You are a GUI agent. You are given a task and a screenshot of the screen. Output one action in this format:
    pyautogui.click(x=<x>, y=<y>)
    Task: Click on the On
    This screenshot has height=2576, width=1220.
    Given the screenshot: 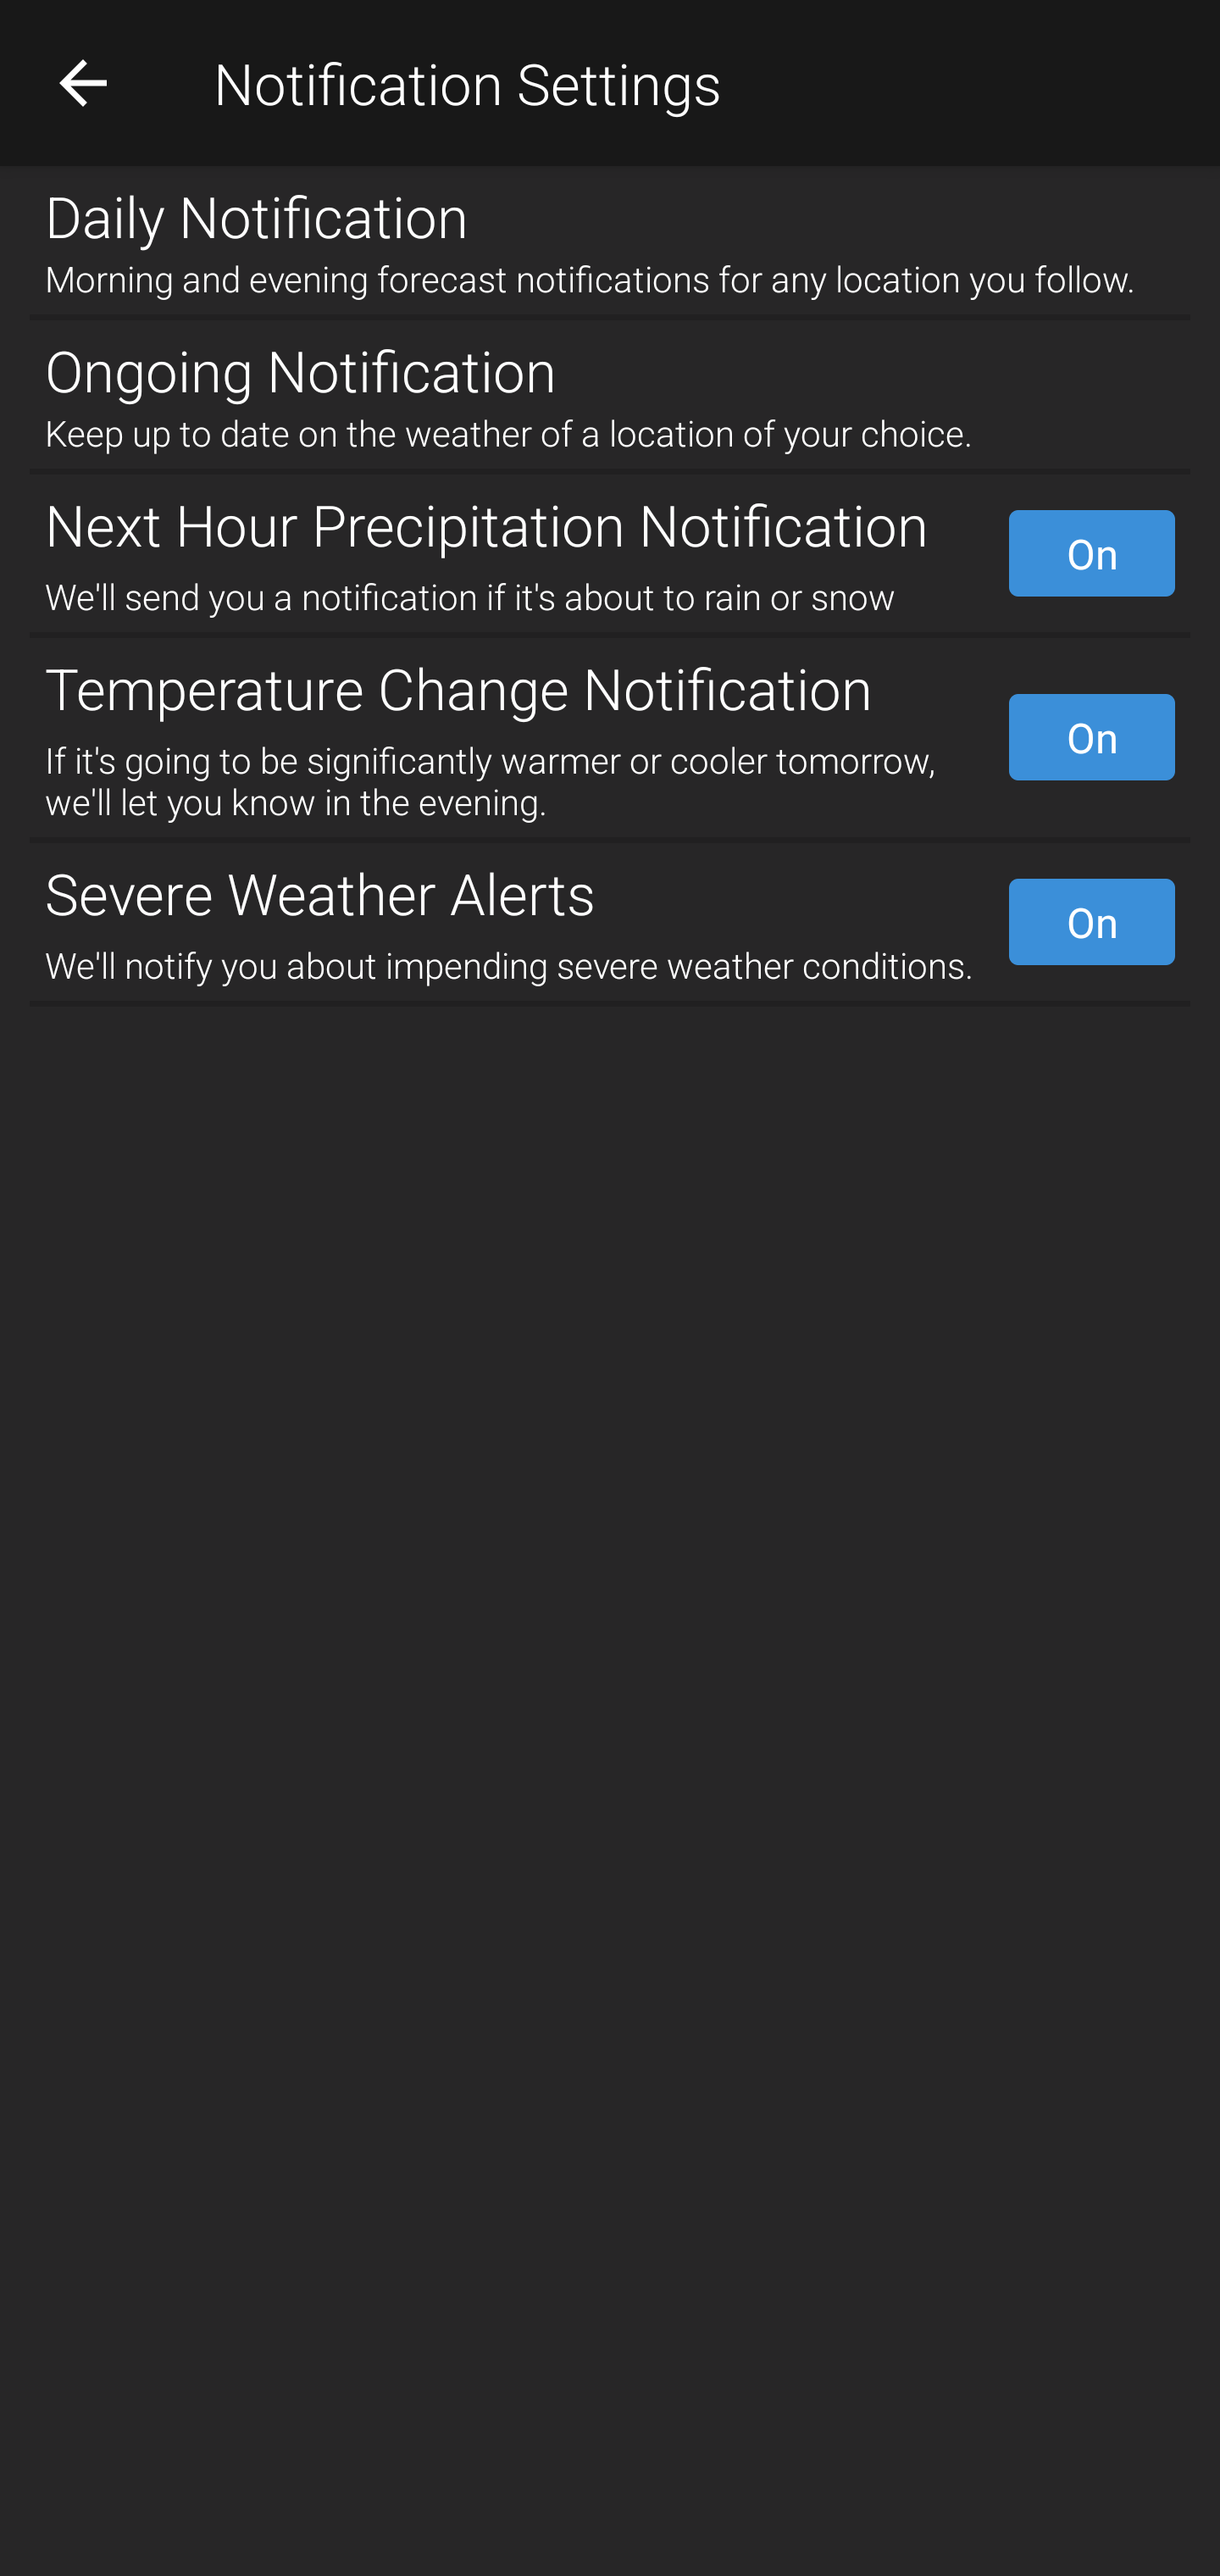 What is the action you would take?
    pyautogui.click(x=1091, y=922)
    